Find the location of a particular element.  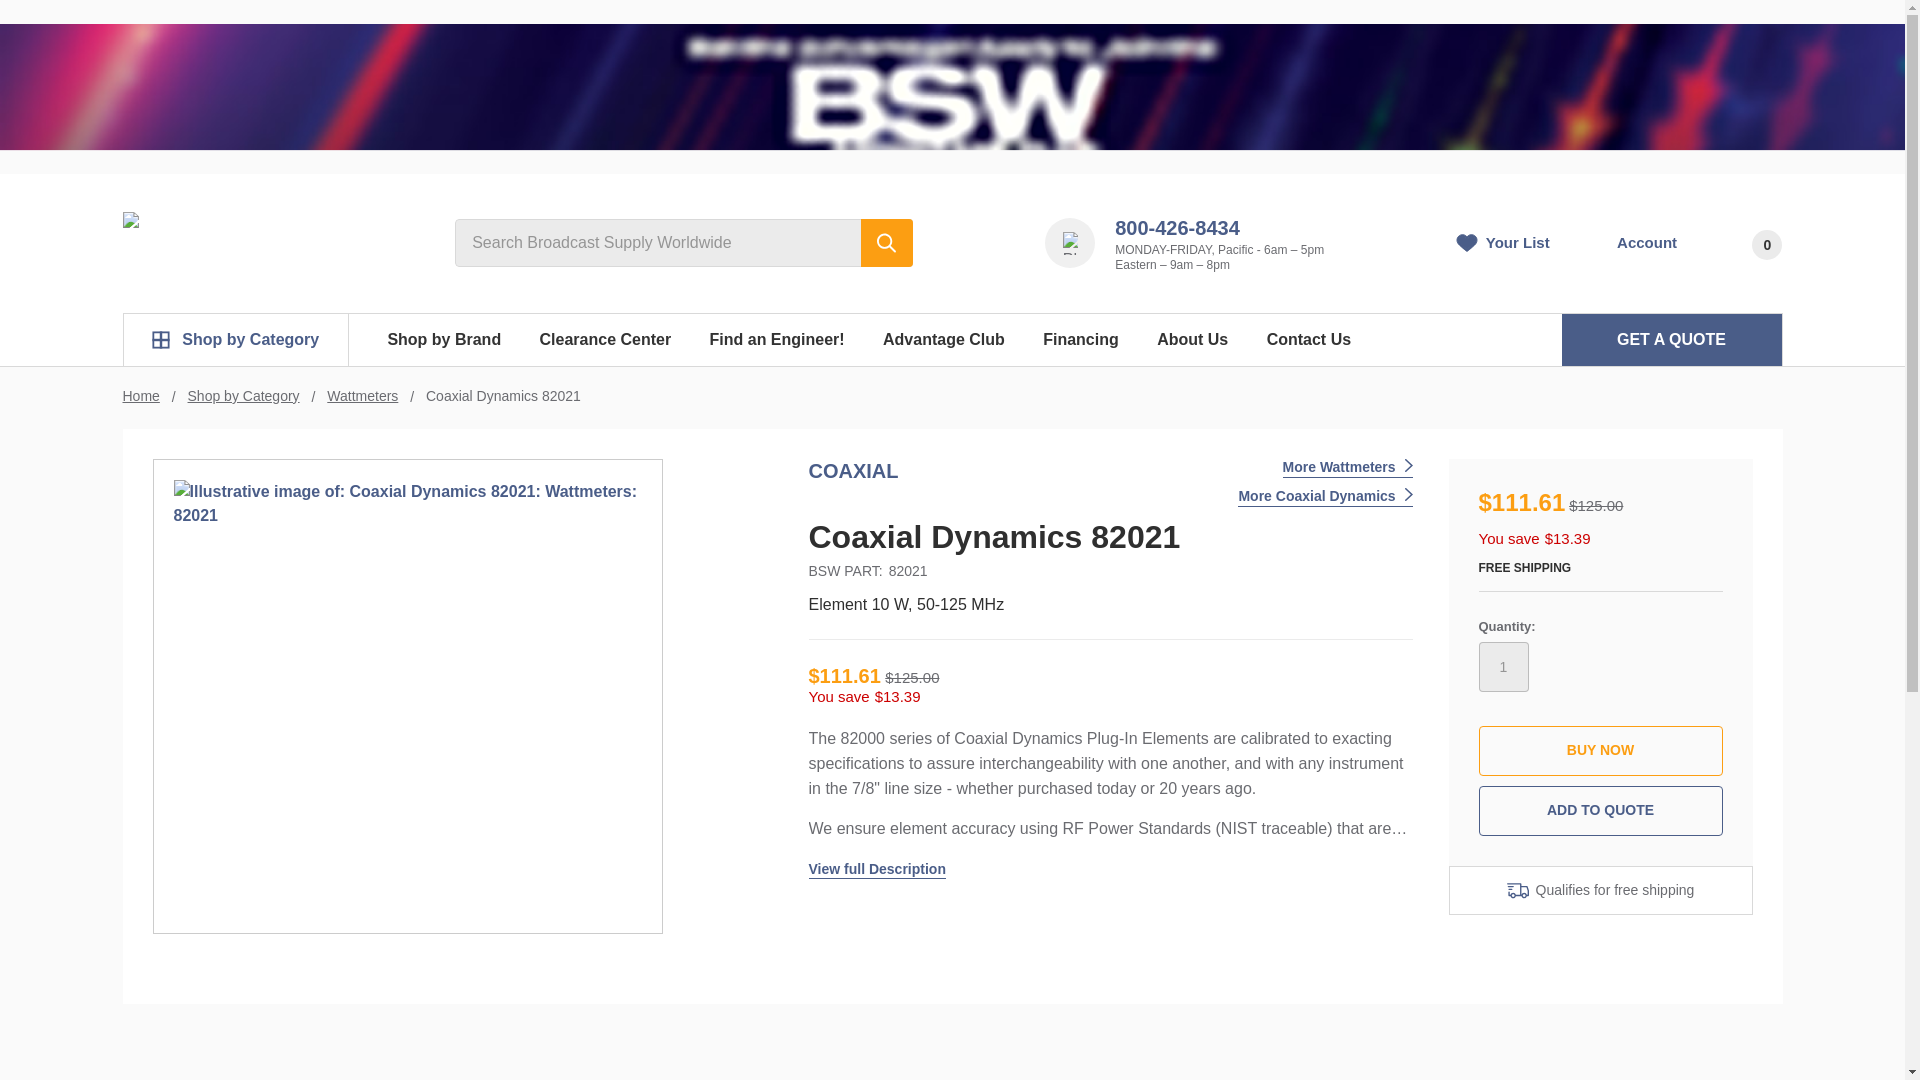

Buy Now is located at coordinates (1600, 750).